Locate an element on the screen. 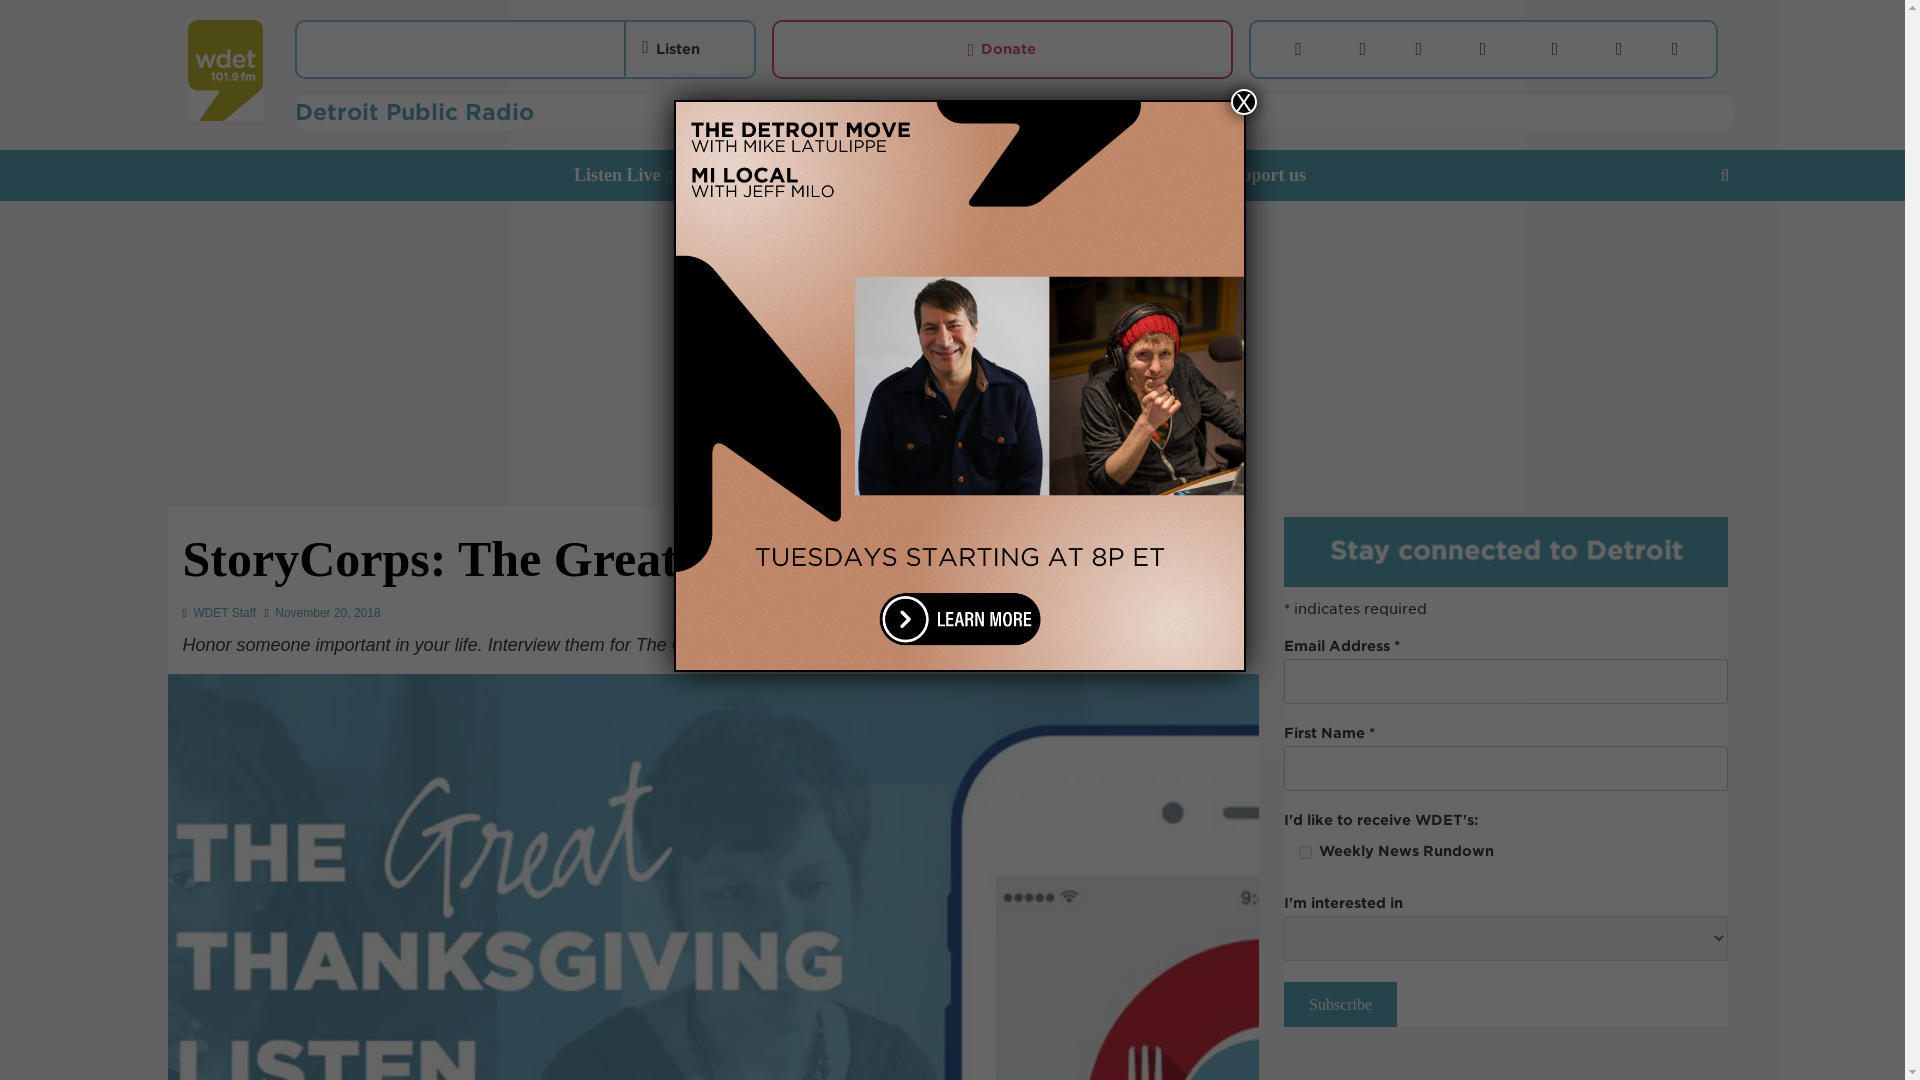 The image size is (1920, 1080). Donate is located at coordinates (1002, 49).